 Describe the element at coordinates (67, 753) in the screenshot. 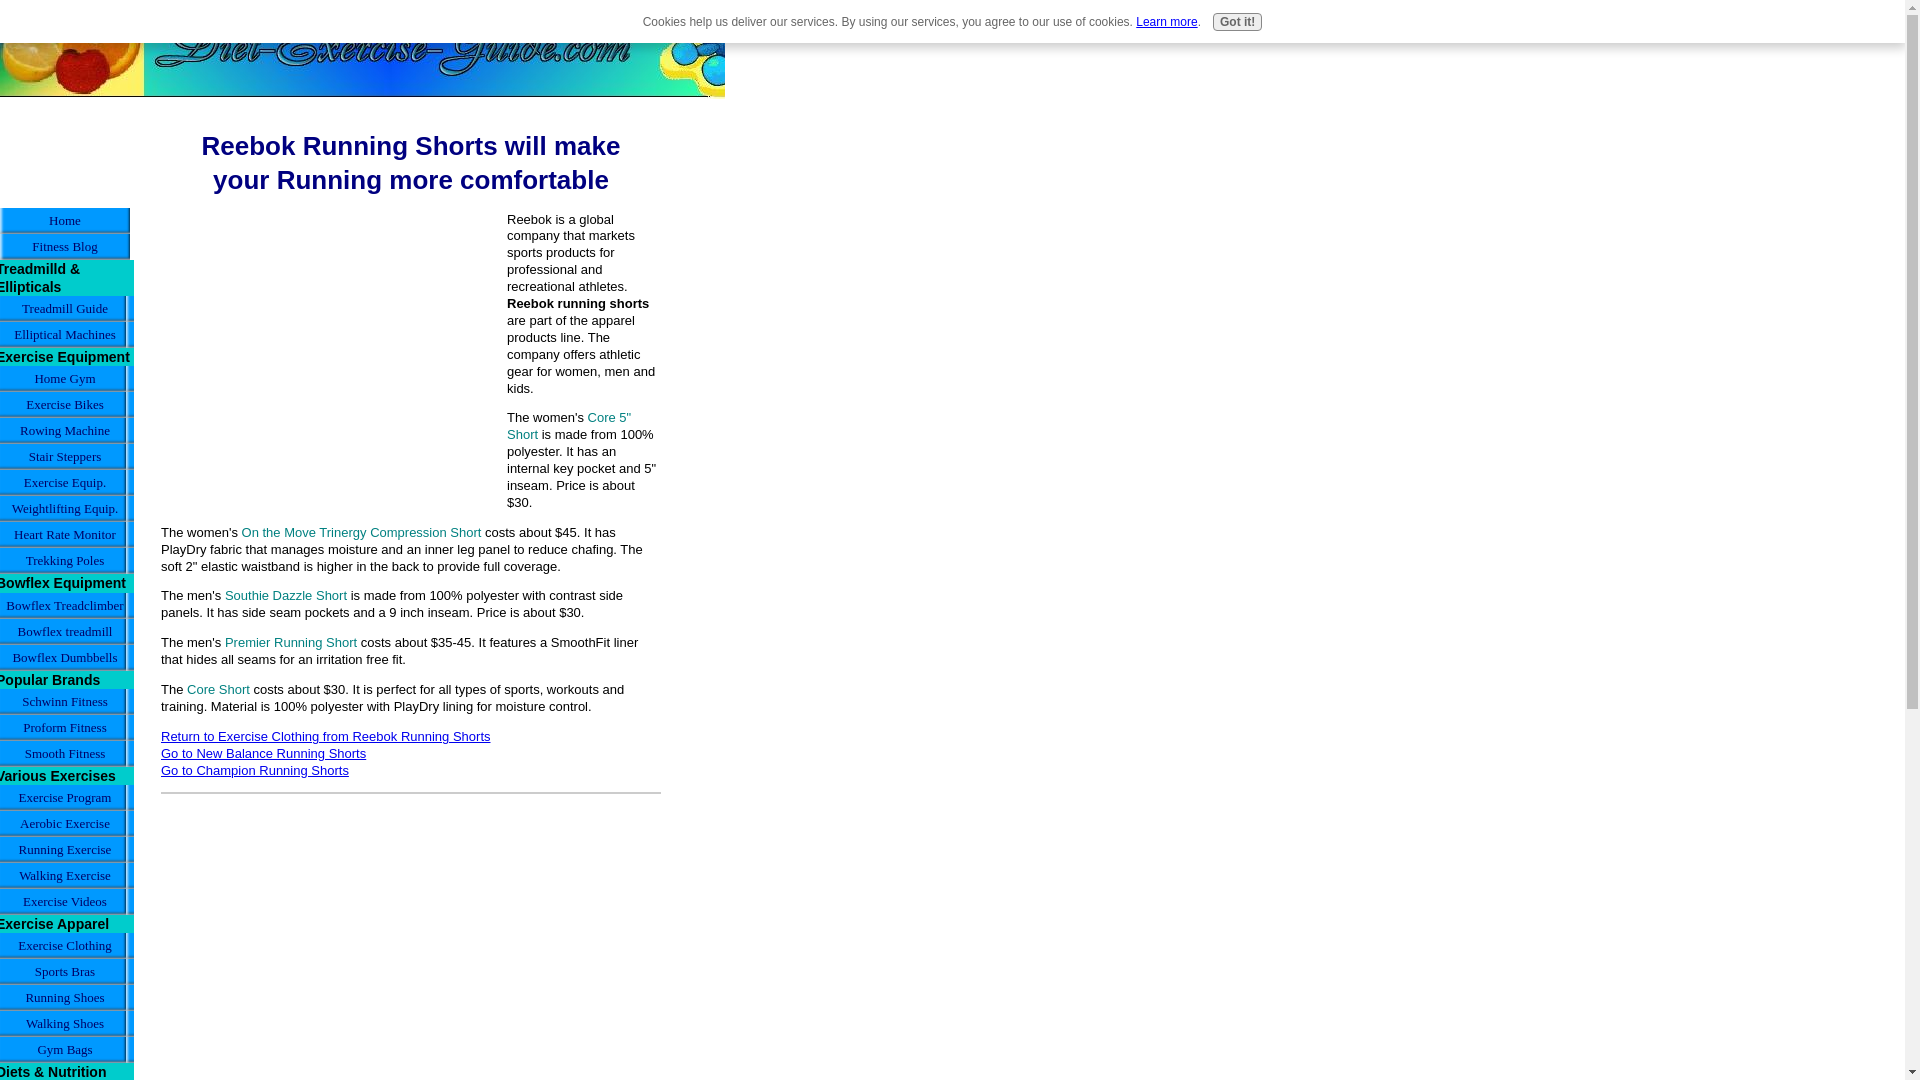

I see `Smooth Fitness` at that location.